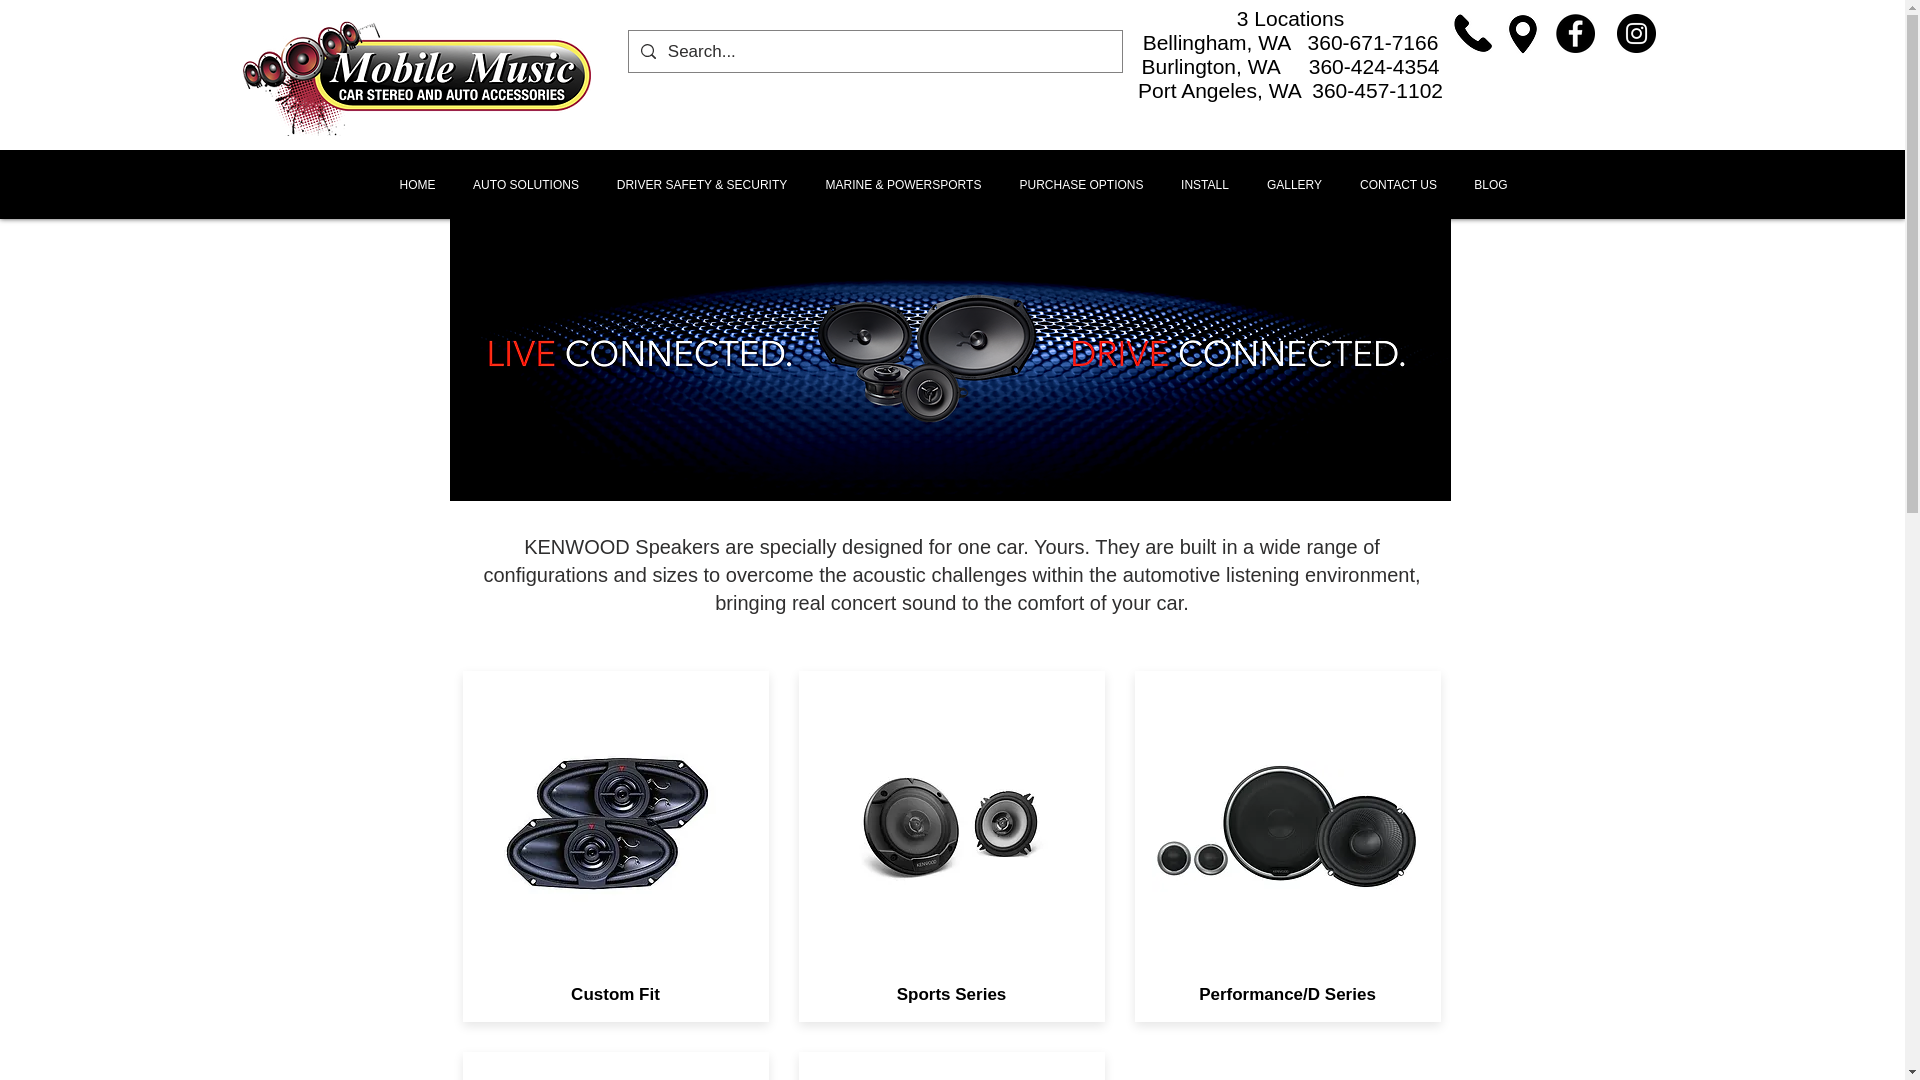 The height and width of the screenshot is (1080, 1920). I want to click on AUTO SOLUTIONS, so click(525, 185).